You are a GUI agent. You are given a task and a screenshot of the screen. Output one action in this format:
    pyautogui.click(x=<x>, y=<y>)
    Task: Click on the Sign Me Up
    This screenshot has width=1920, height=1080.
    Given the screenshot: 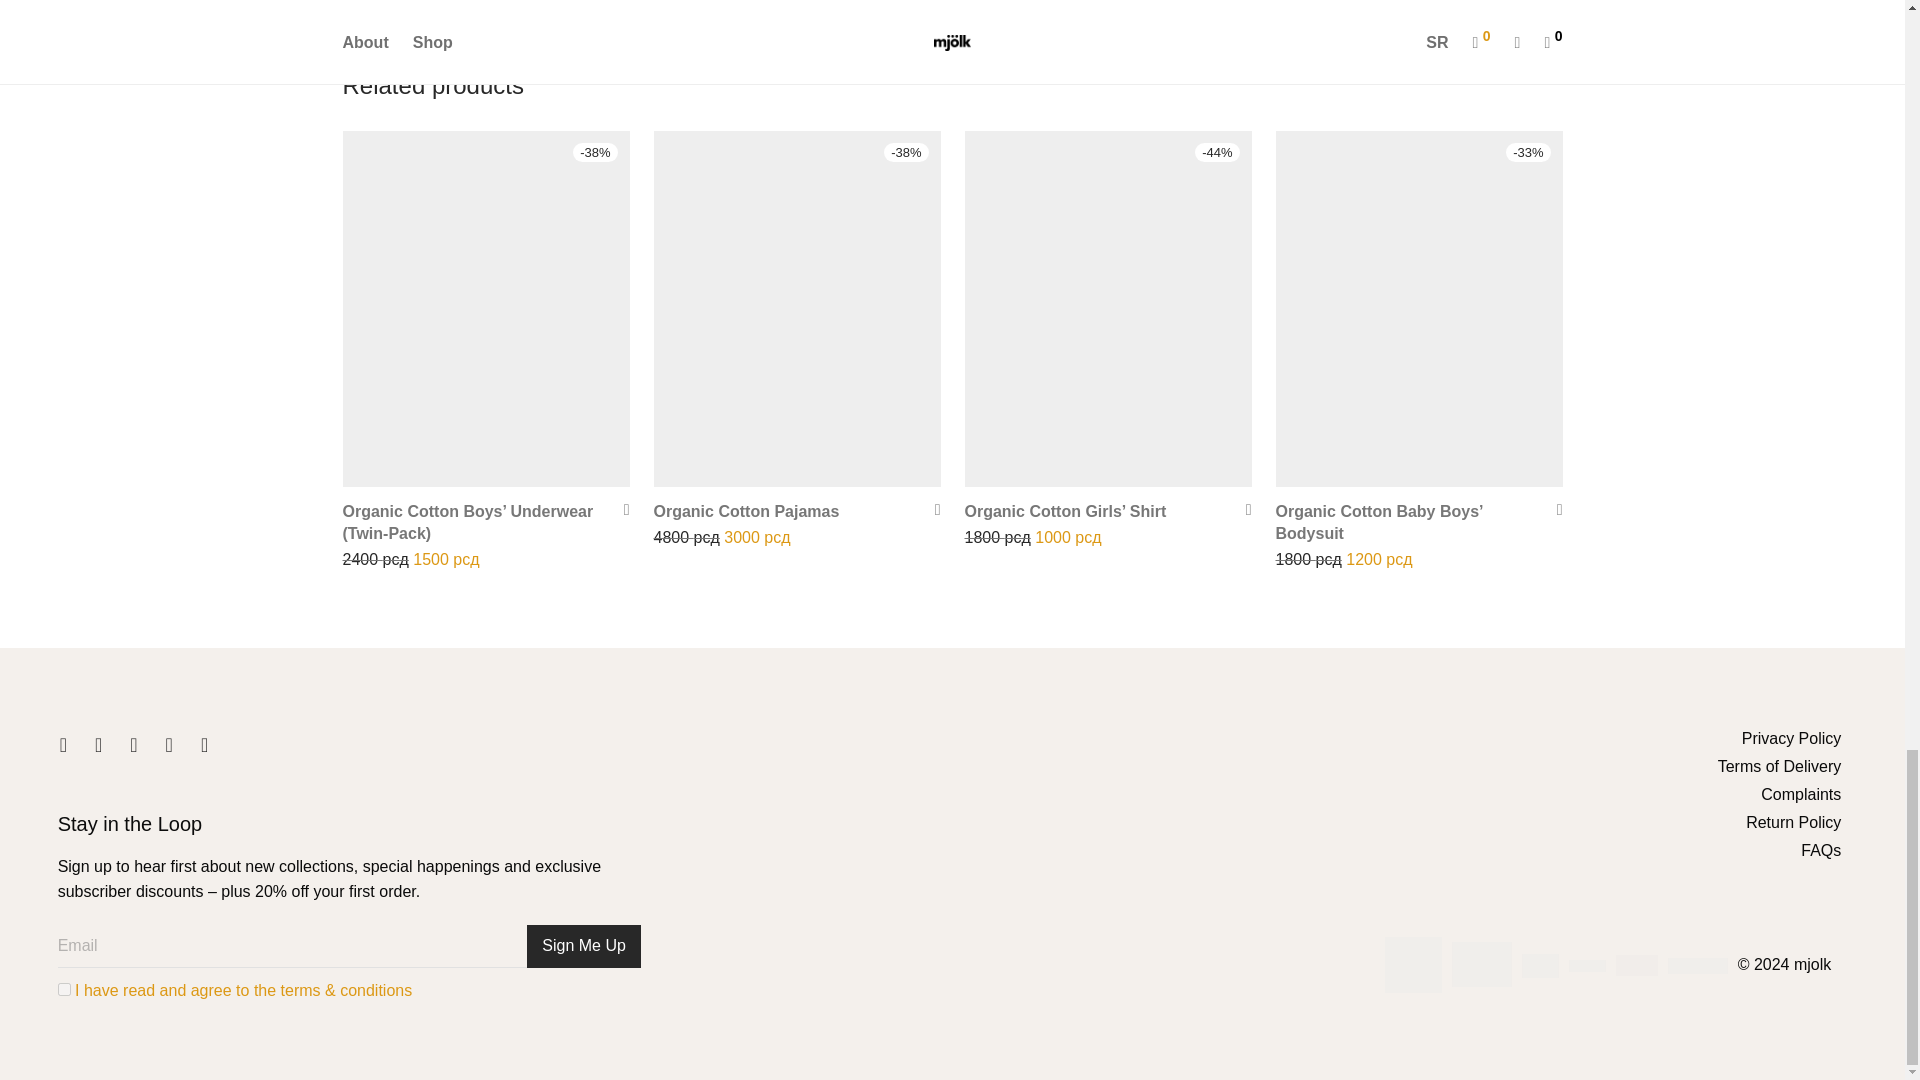 What is the action you would take?
    pyautogui.click(x=584, y=946)
    